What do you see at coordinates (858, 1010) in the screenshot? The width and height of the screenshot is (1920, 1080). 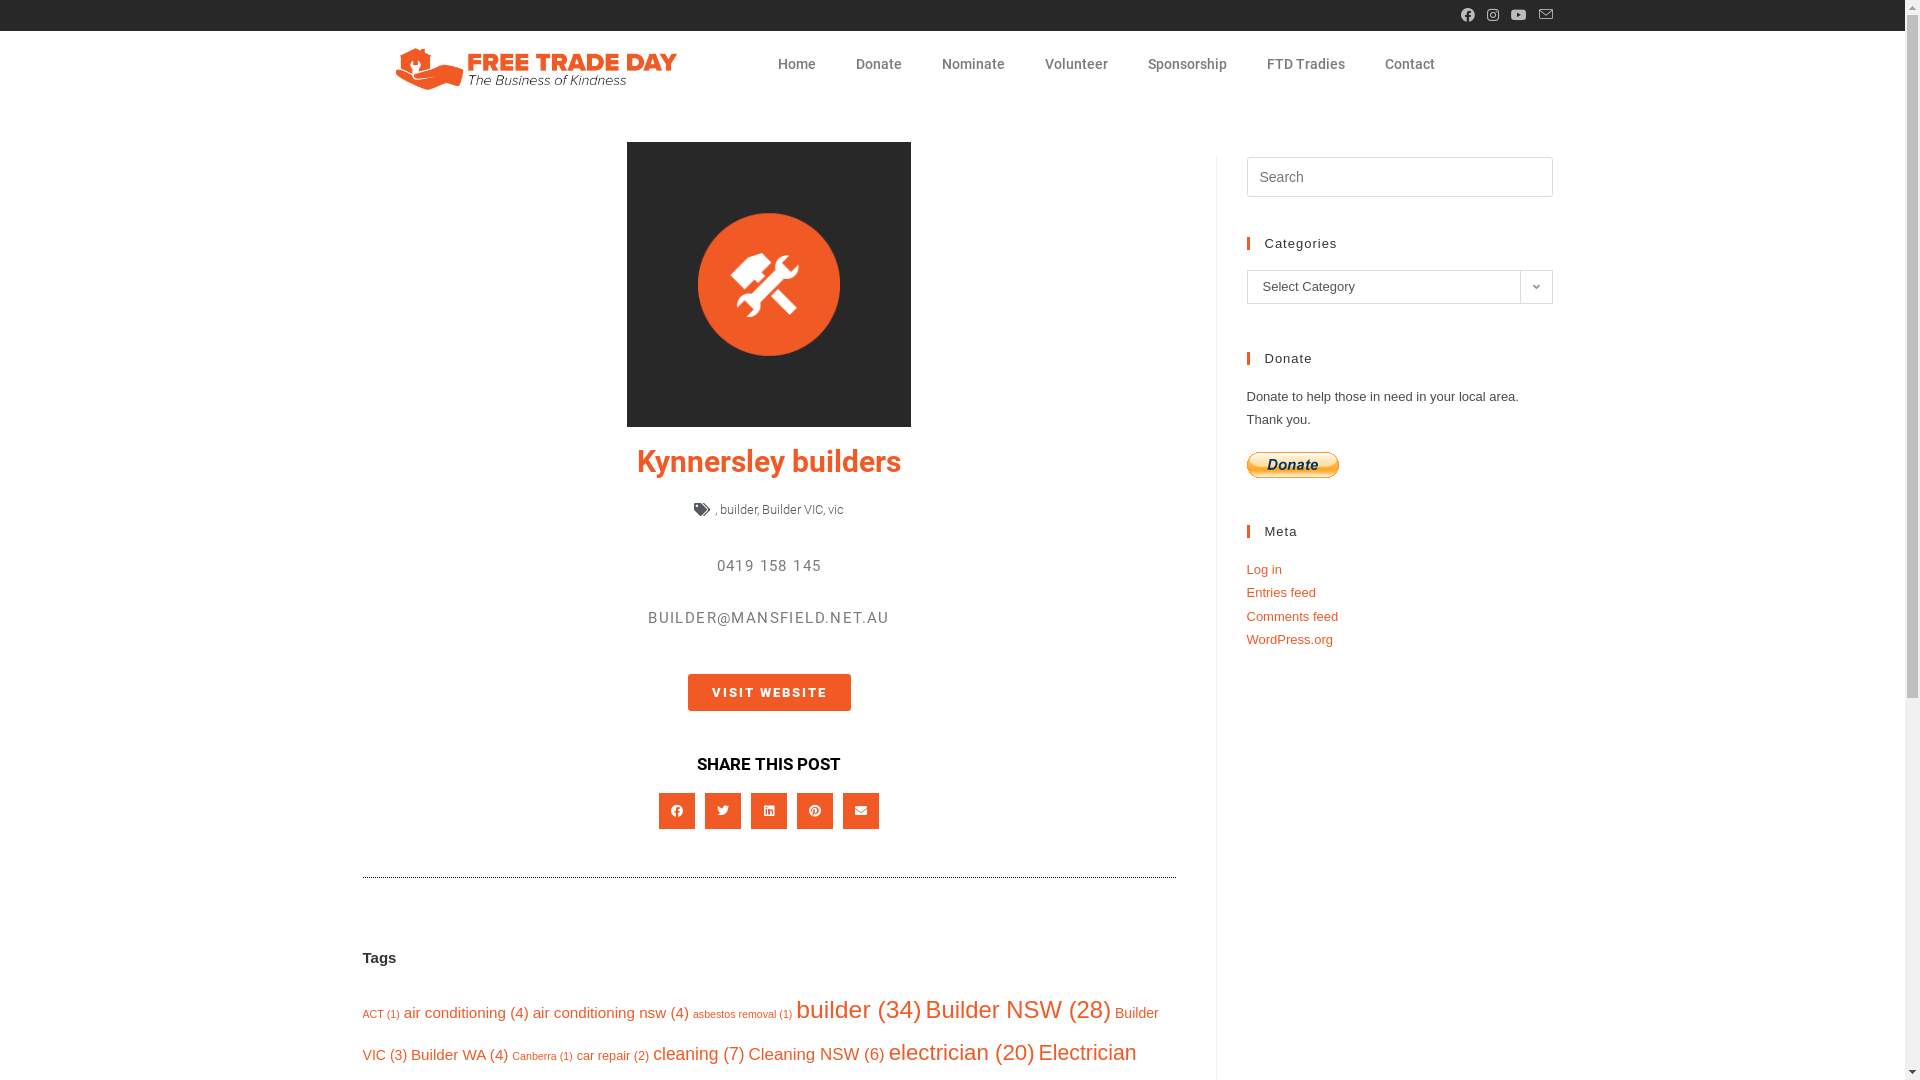 I see `builder (34)` at bounding box center [858, 1010].